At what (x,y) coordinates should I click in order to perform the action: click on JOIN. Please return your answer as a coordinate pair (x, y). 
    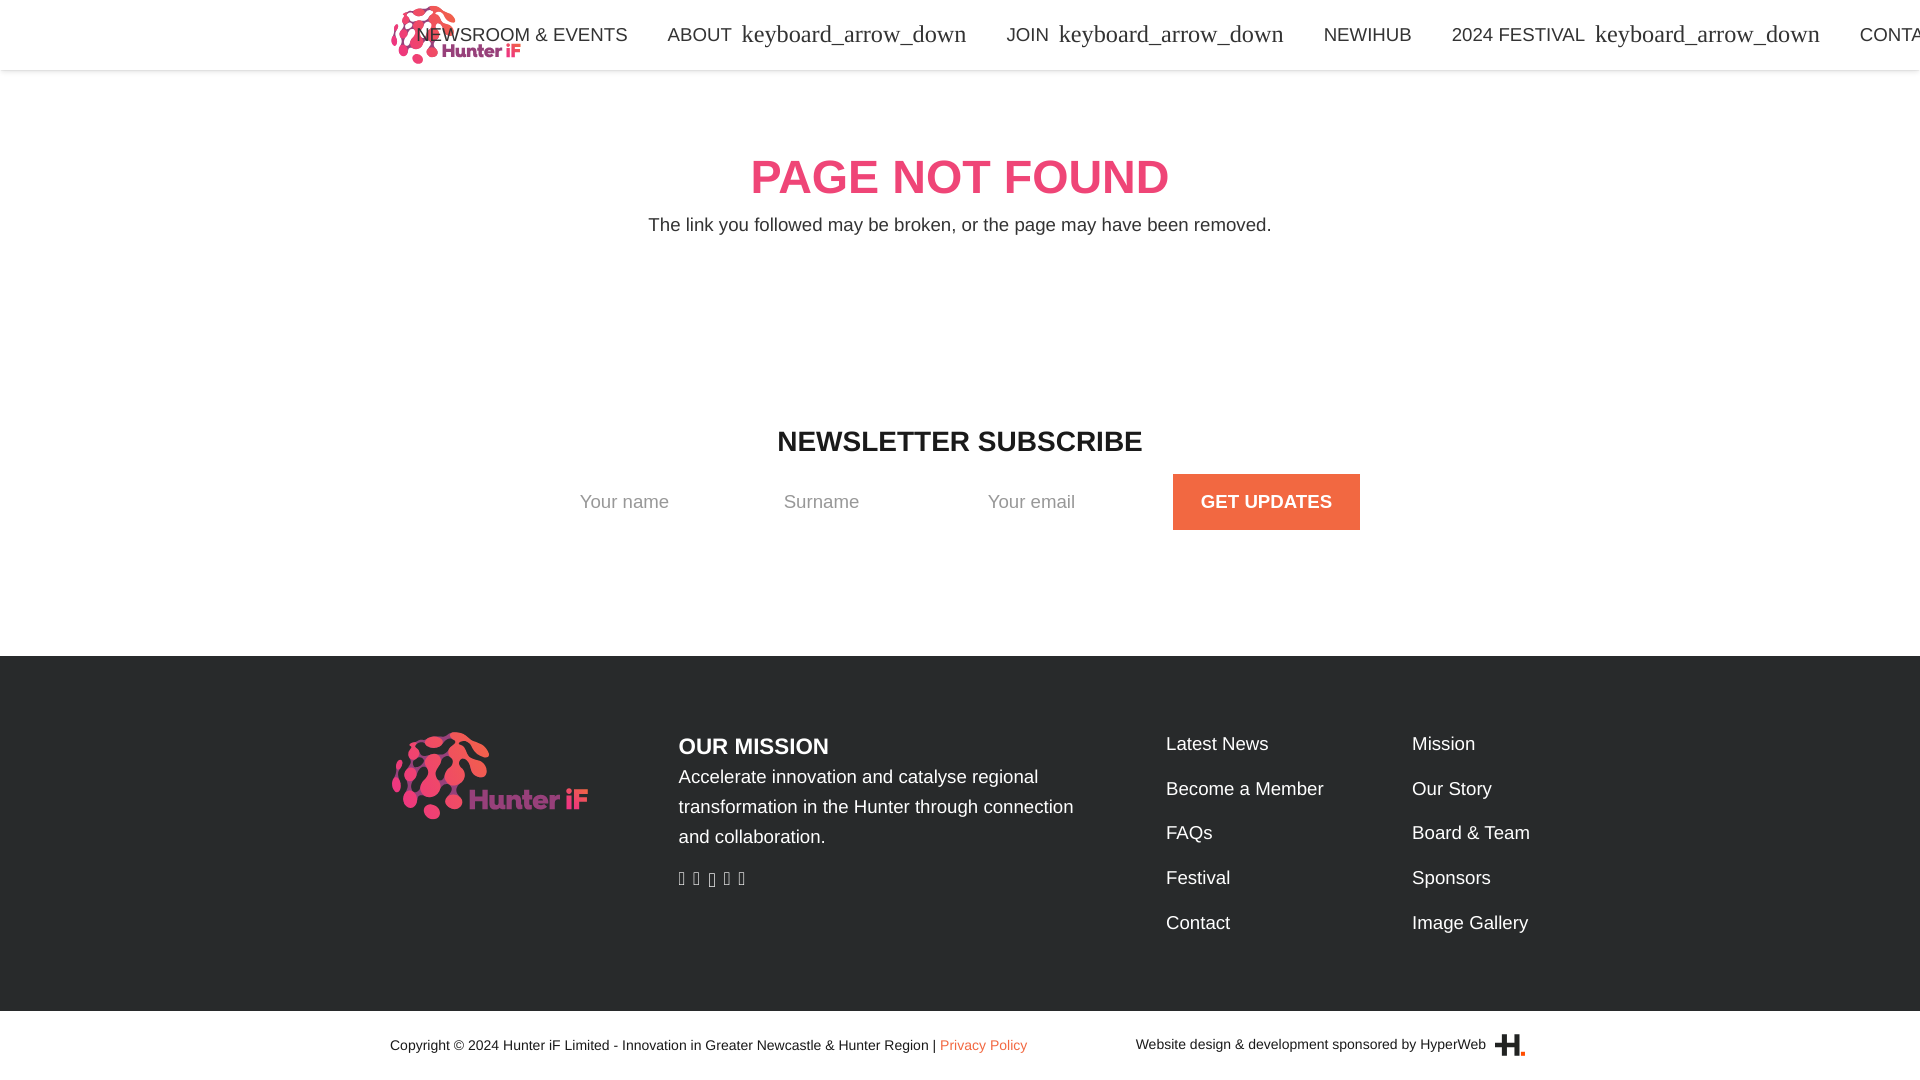
    Looking at the image, I should click on (1144, 35).